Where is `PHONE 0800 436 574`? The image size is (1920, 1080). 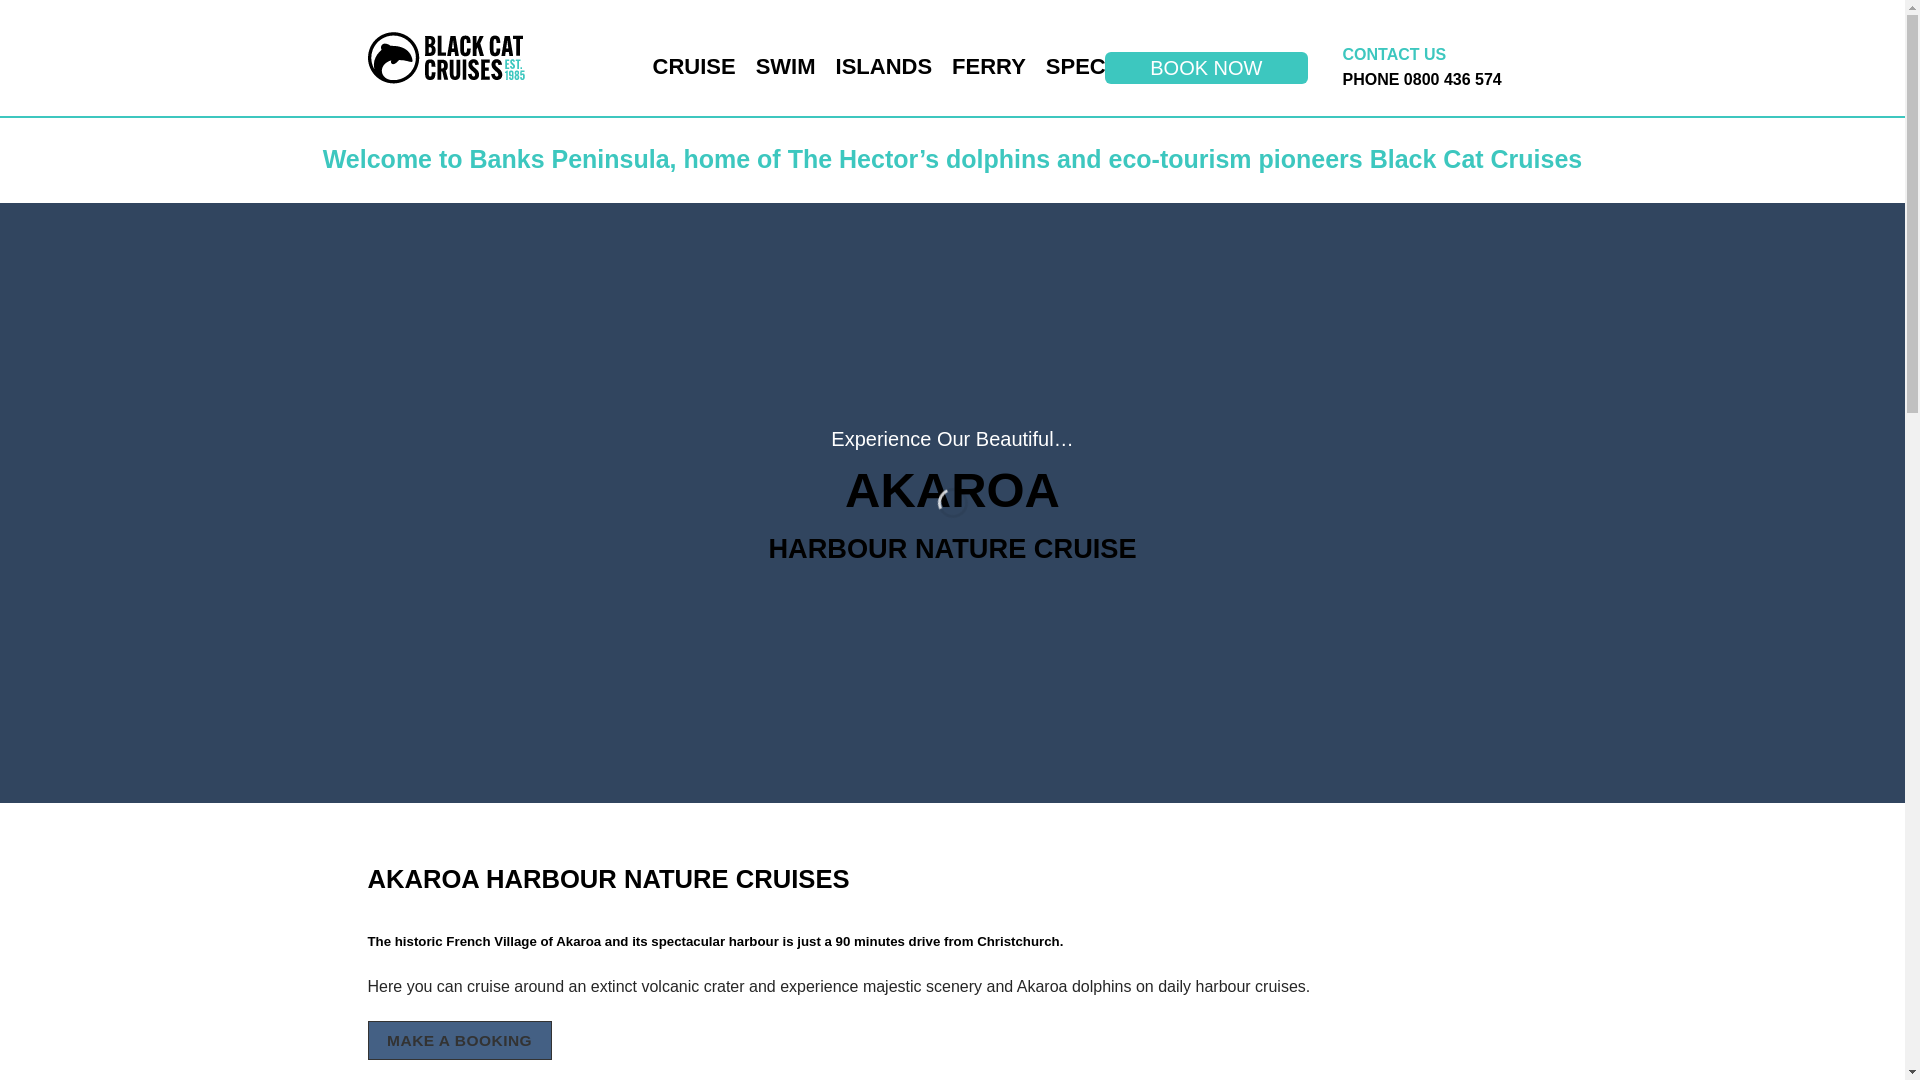
PHONE 0800 436 574 is located at coordinates (1422, 79).